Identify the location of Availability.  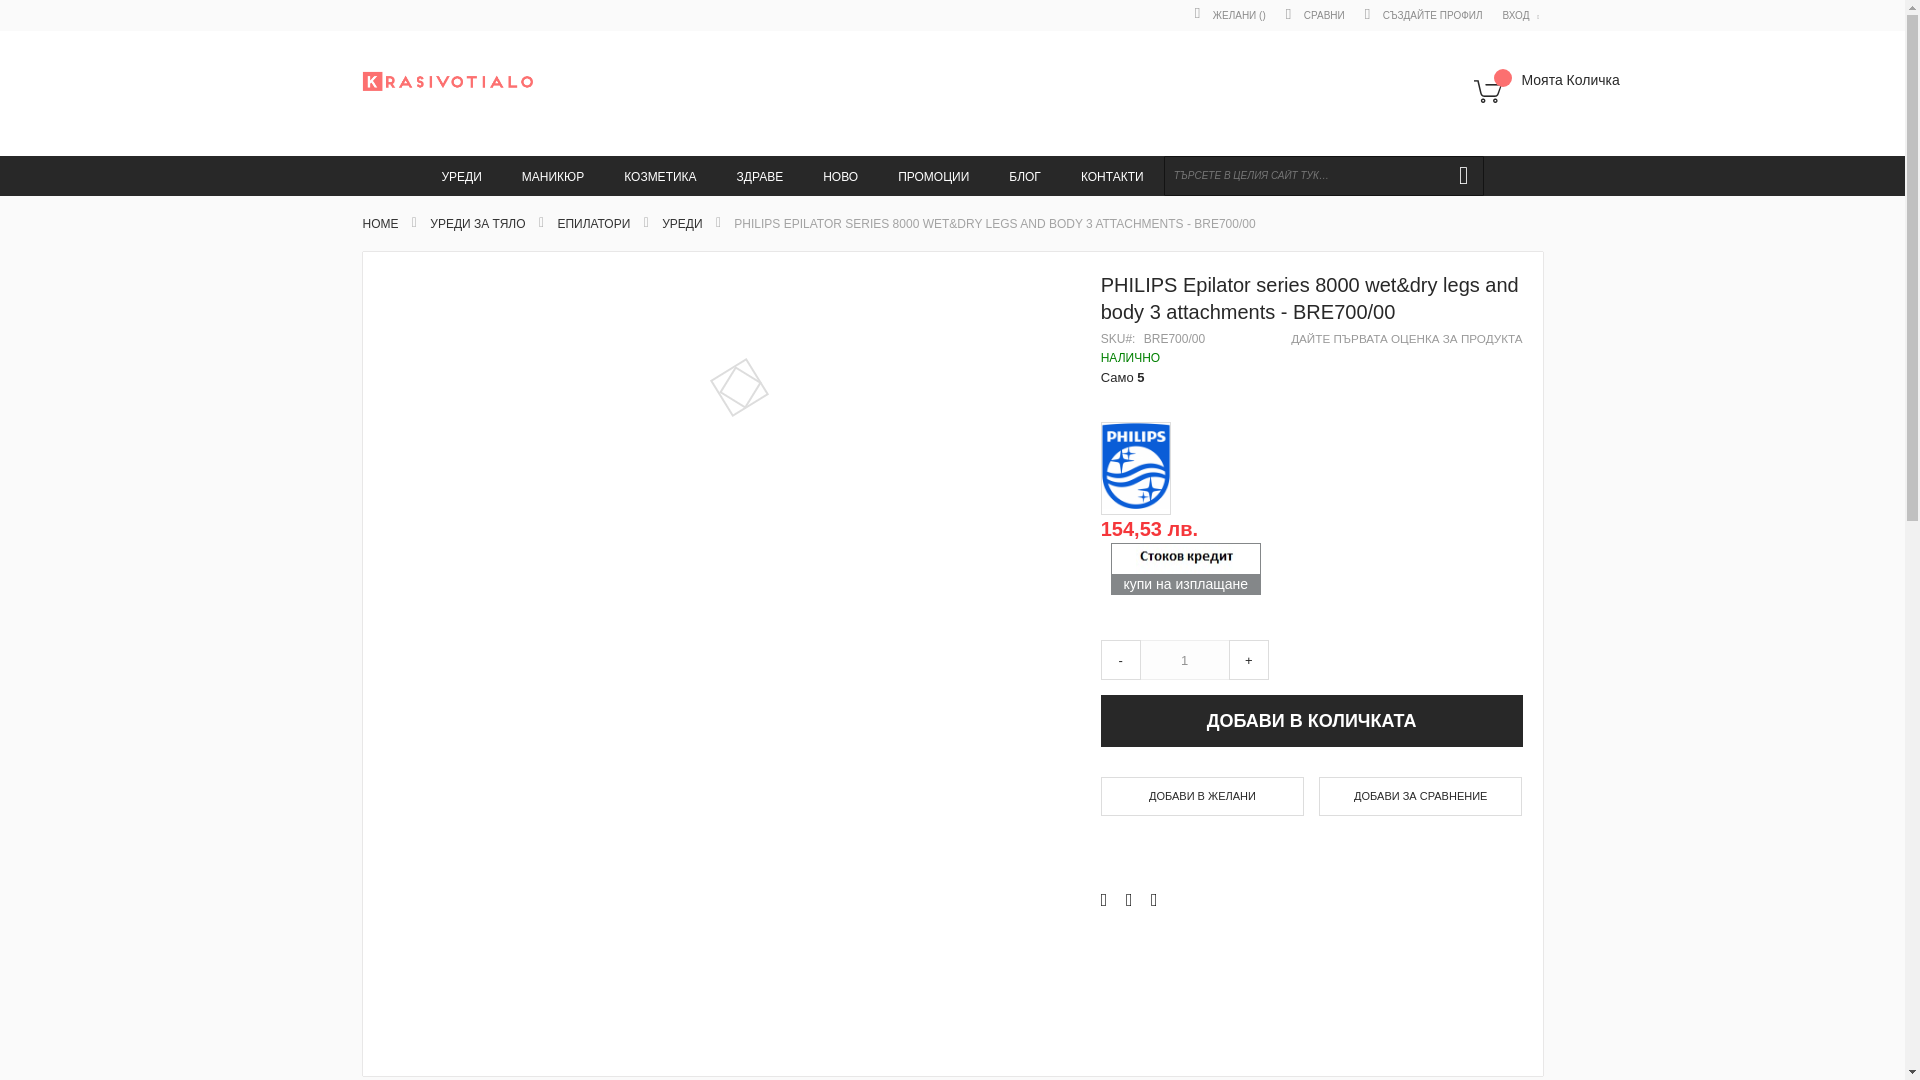
(1311, 358).